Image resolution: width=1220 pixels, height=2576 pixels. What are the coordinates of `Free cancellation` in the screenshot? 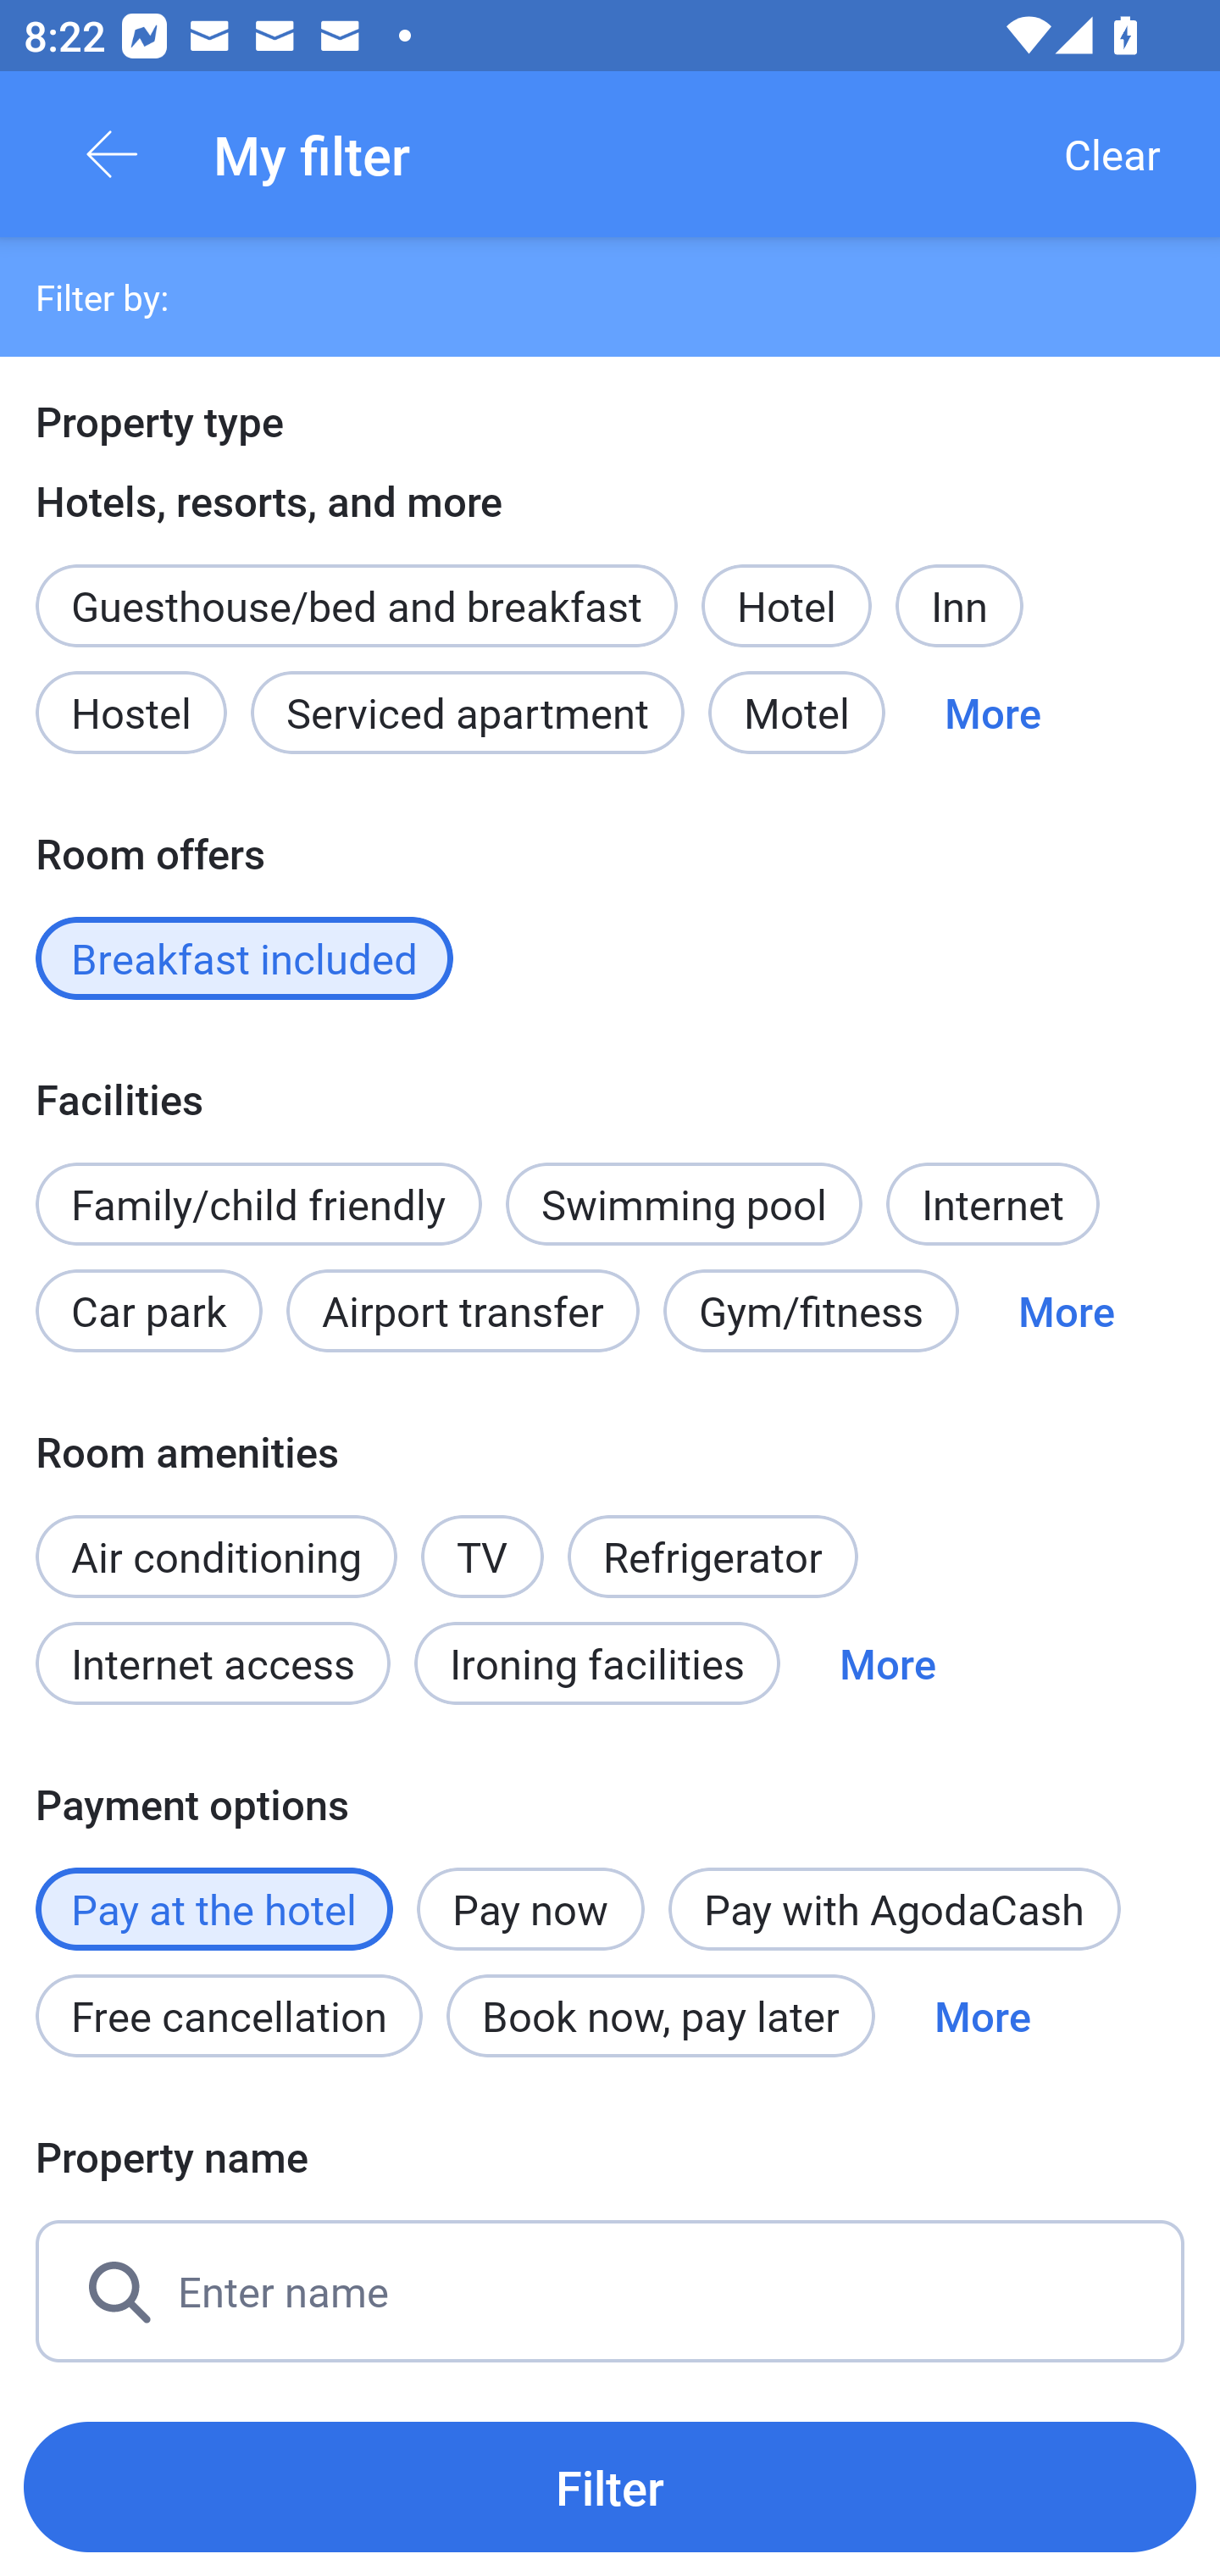 It's located at (229, 2015).